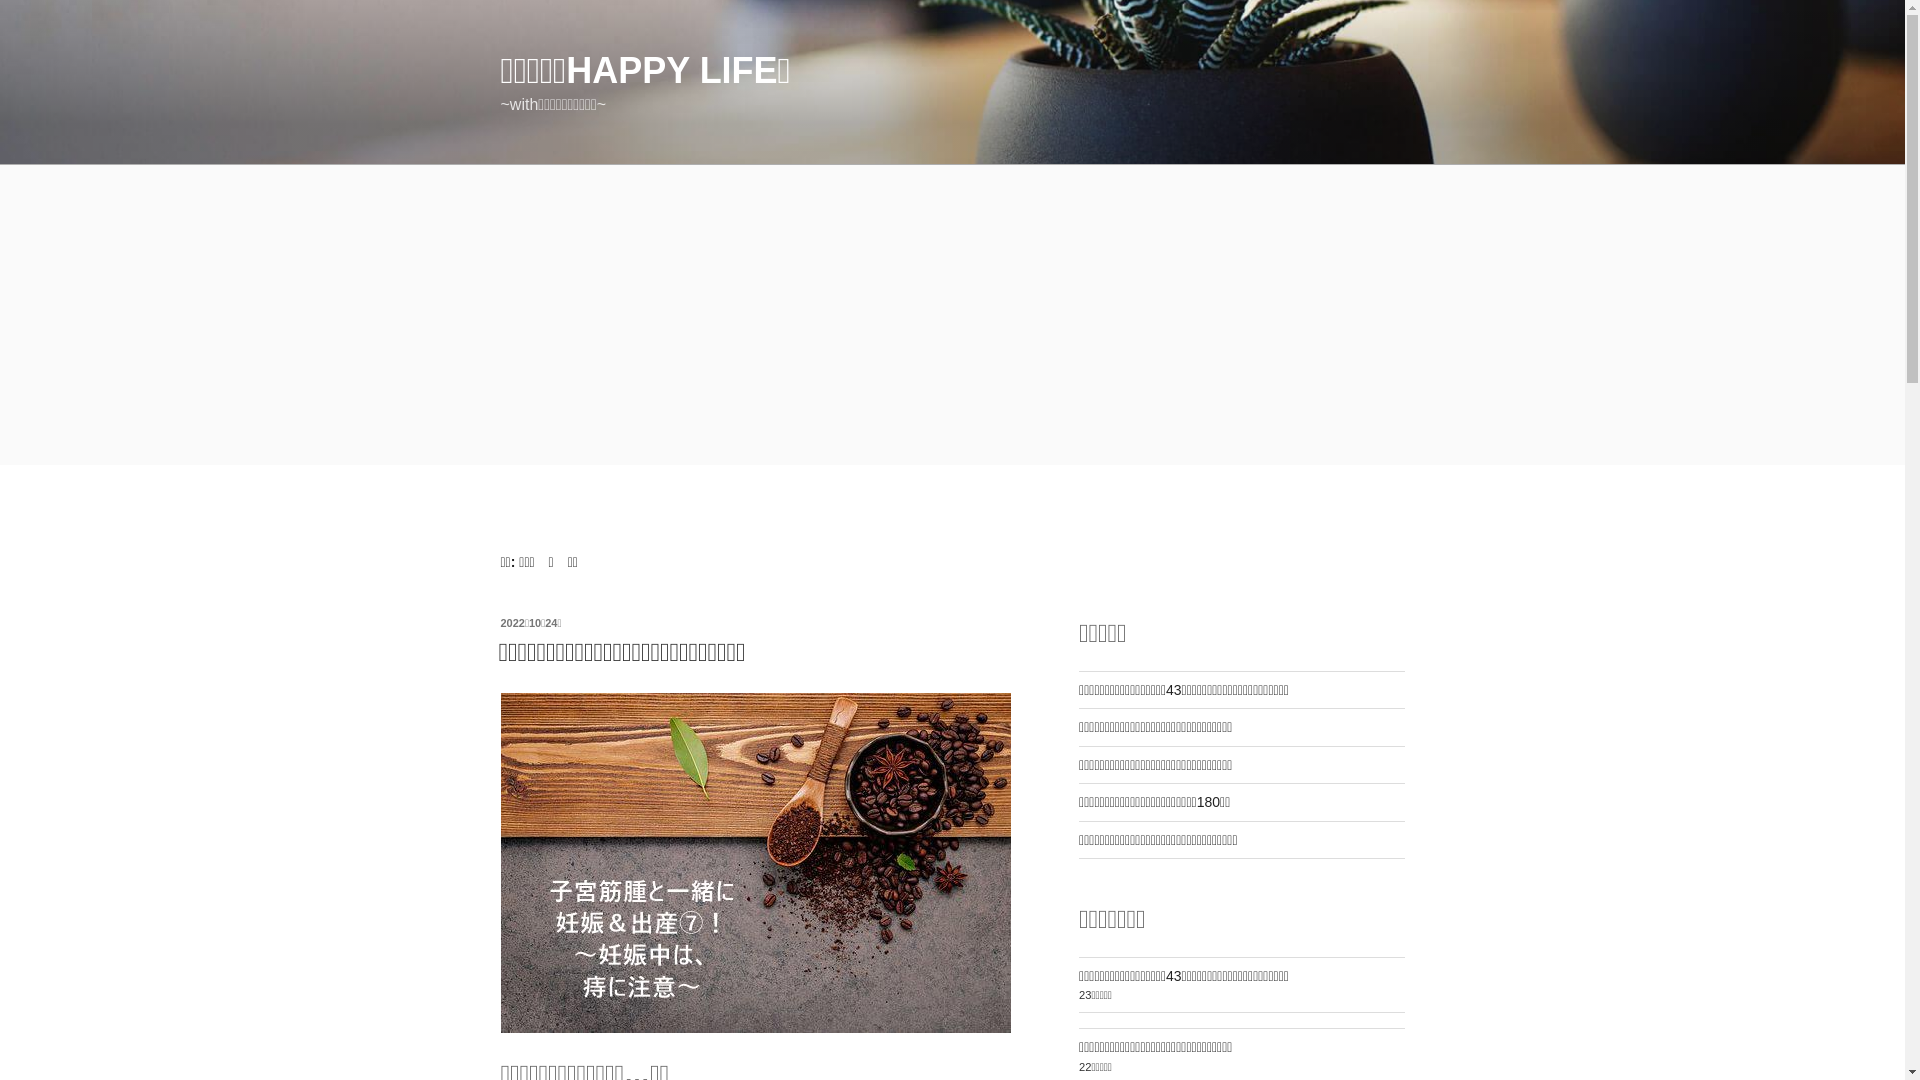 This screenshot has width=1920, height=1080. I want to click on Advertisement, so click(952, 315).